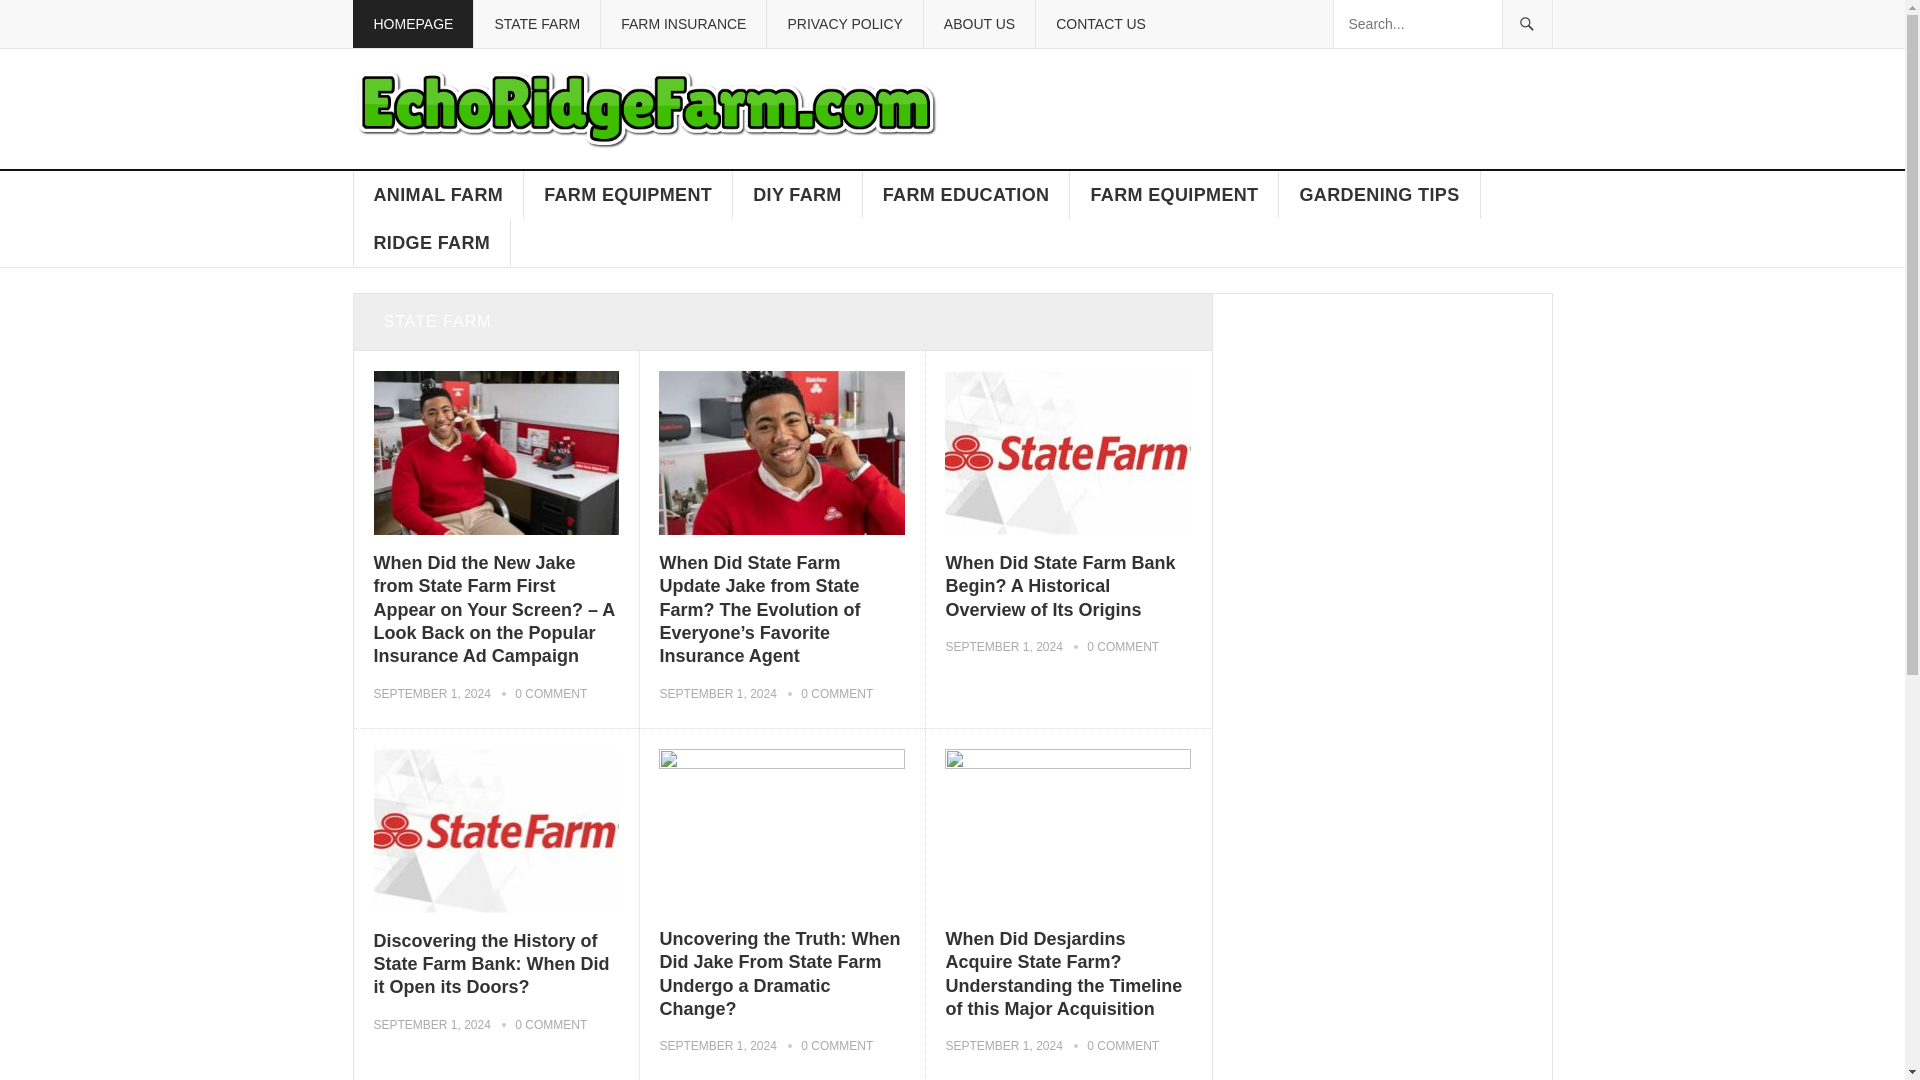 The image size is (1920, 1080). What do you see at coordinates (628, 194) in the screenshot?
I see `FARM EQUIPMENT` at bounding box center [628, 194].